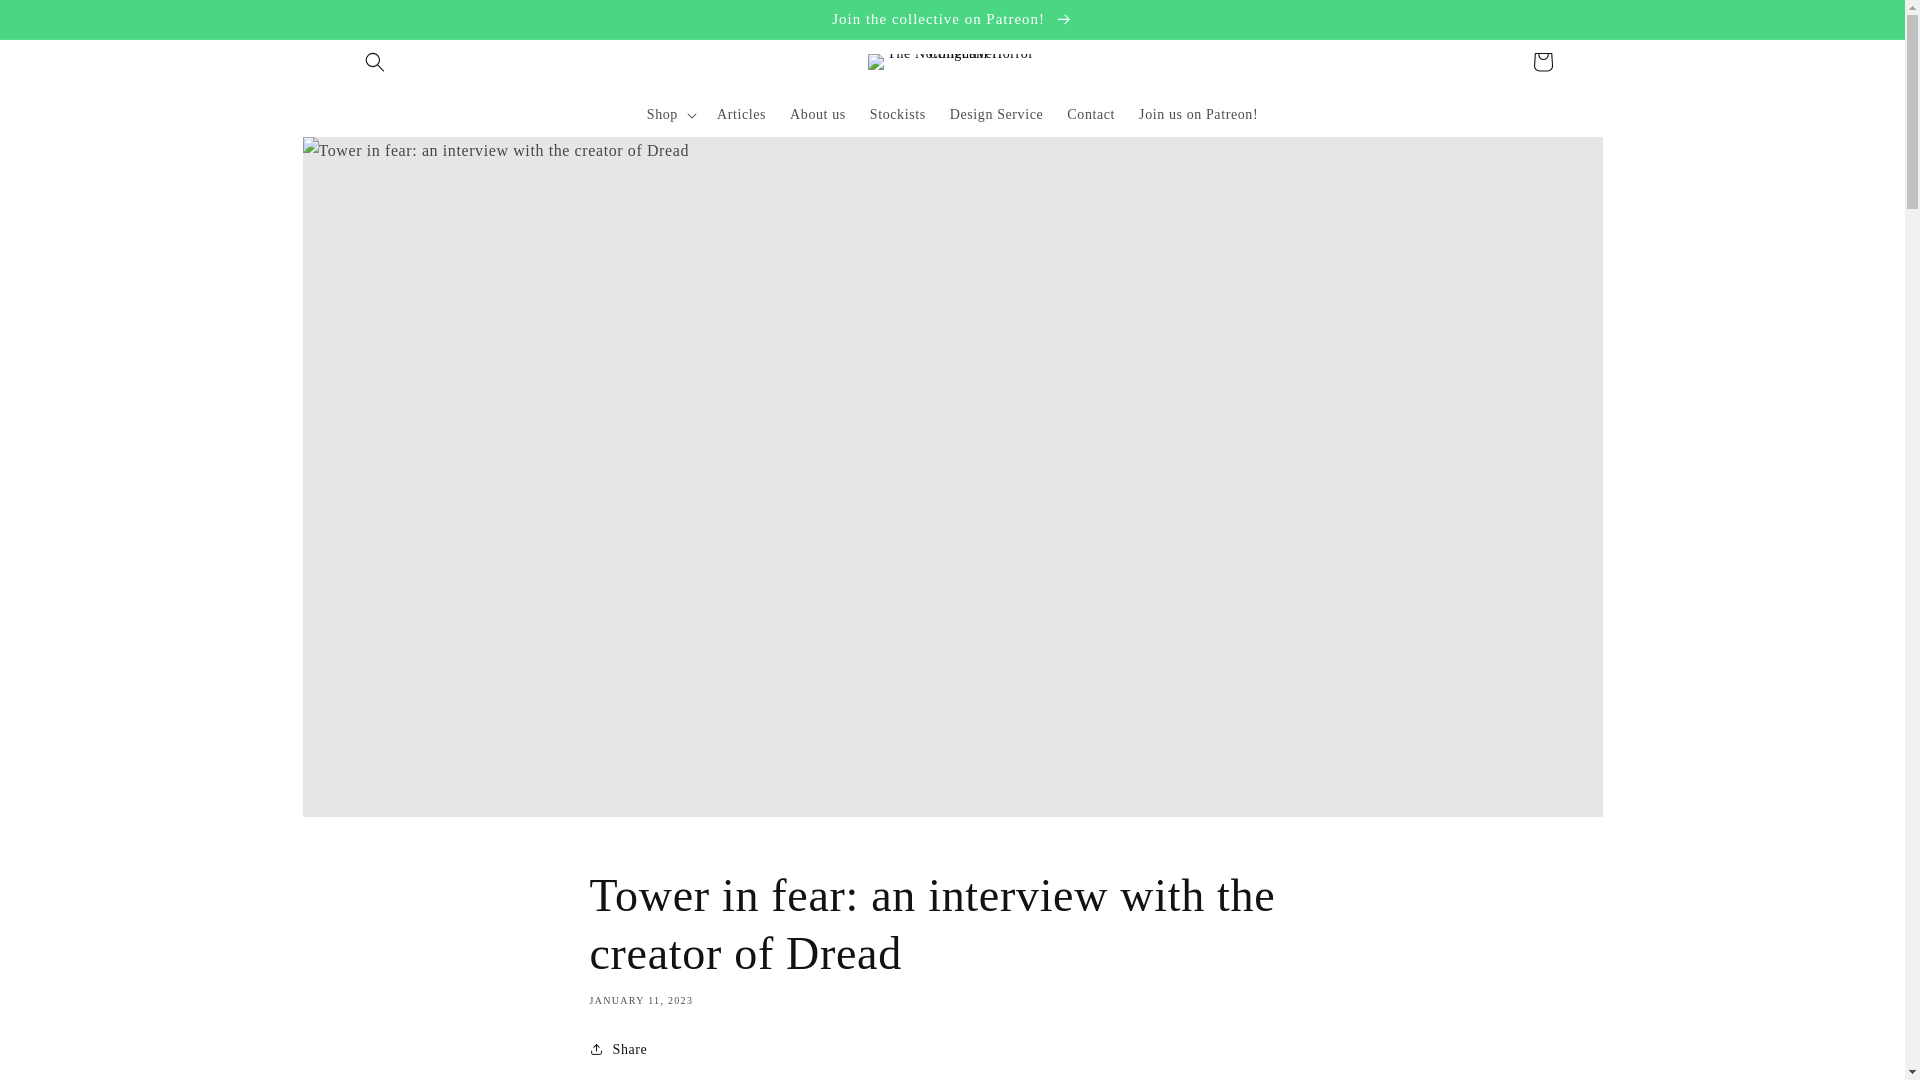  What do you see at coordinates (1090, 114) in the screenshot?
I see `Contact` at bounding box center [1090, 114].